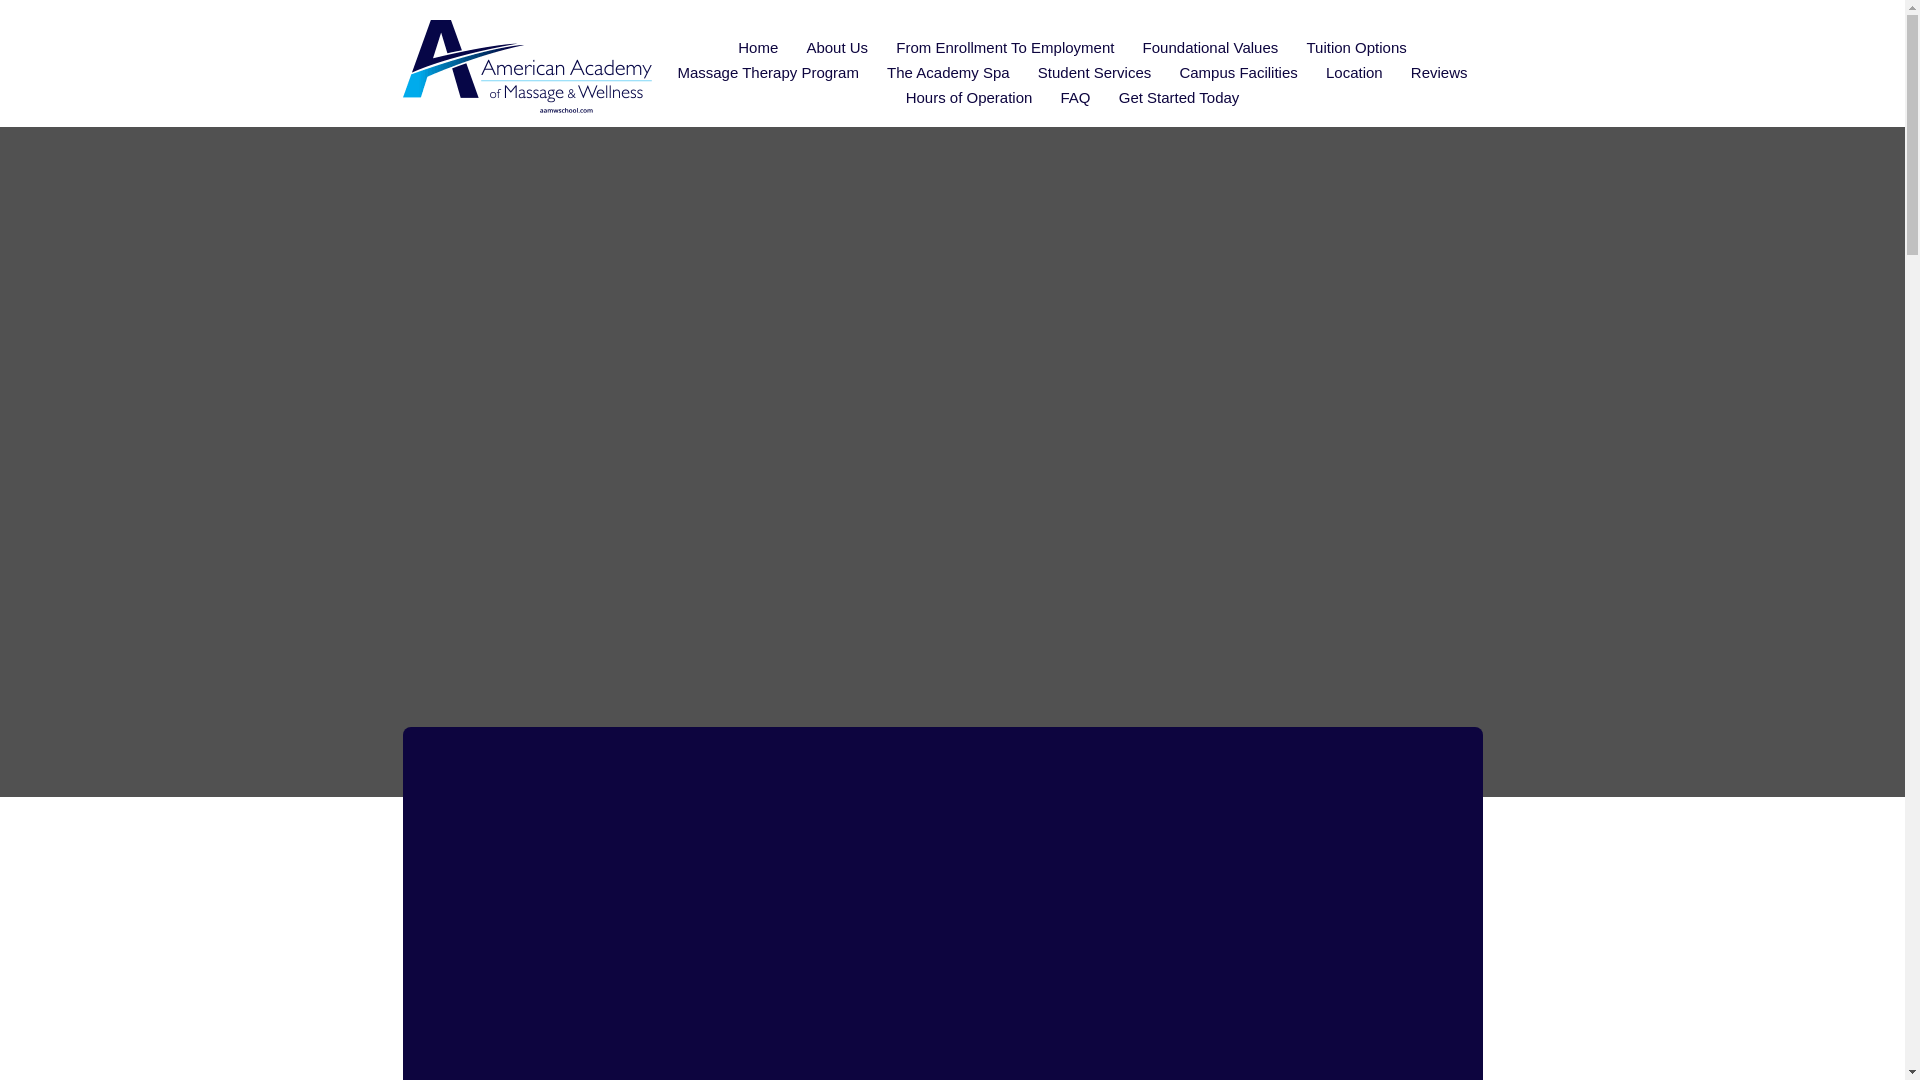 The height and width of the screenshot is (1080, 1920). What do you see at coordinates (1180, 98) in the screenshot?
I see `Get Started Today` at bounding box center [1180, 98].